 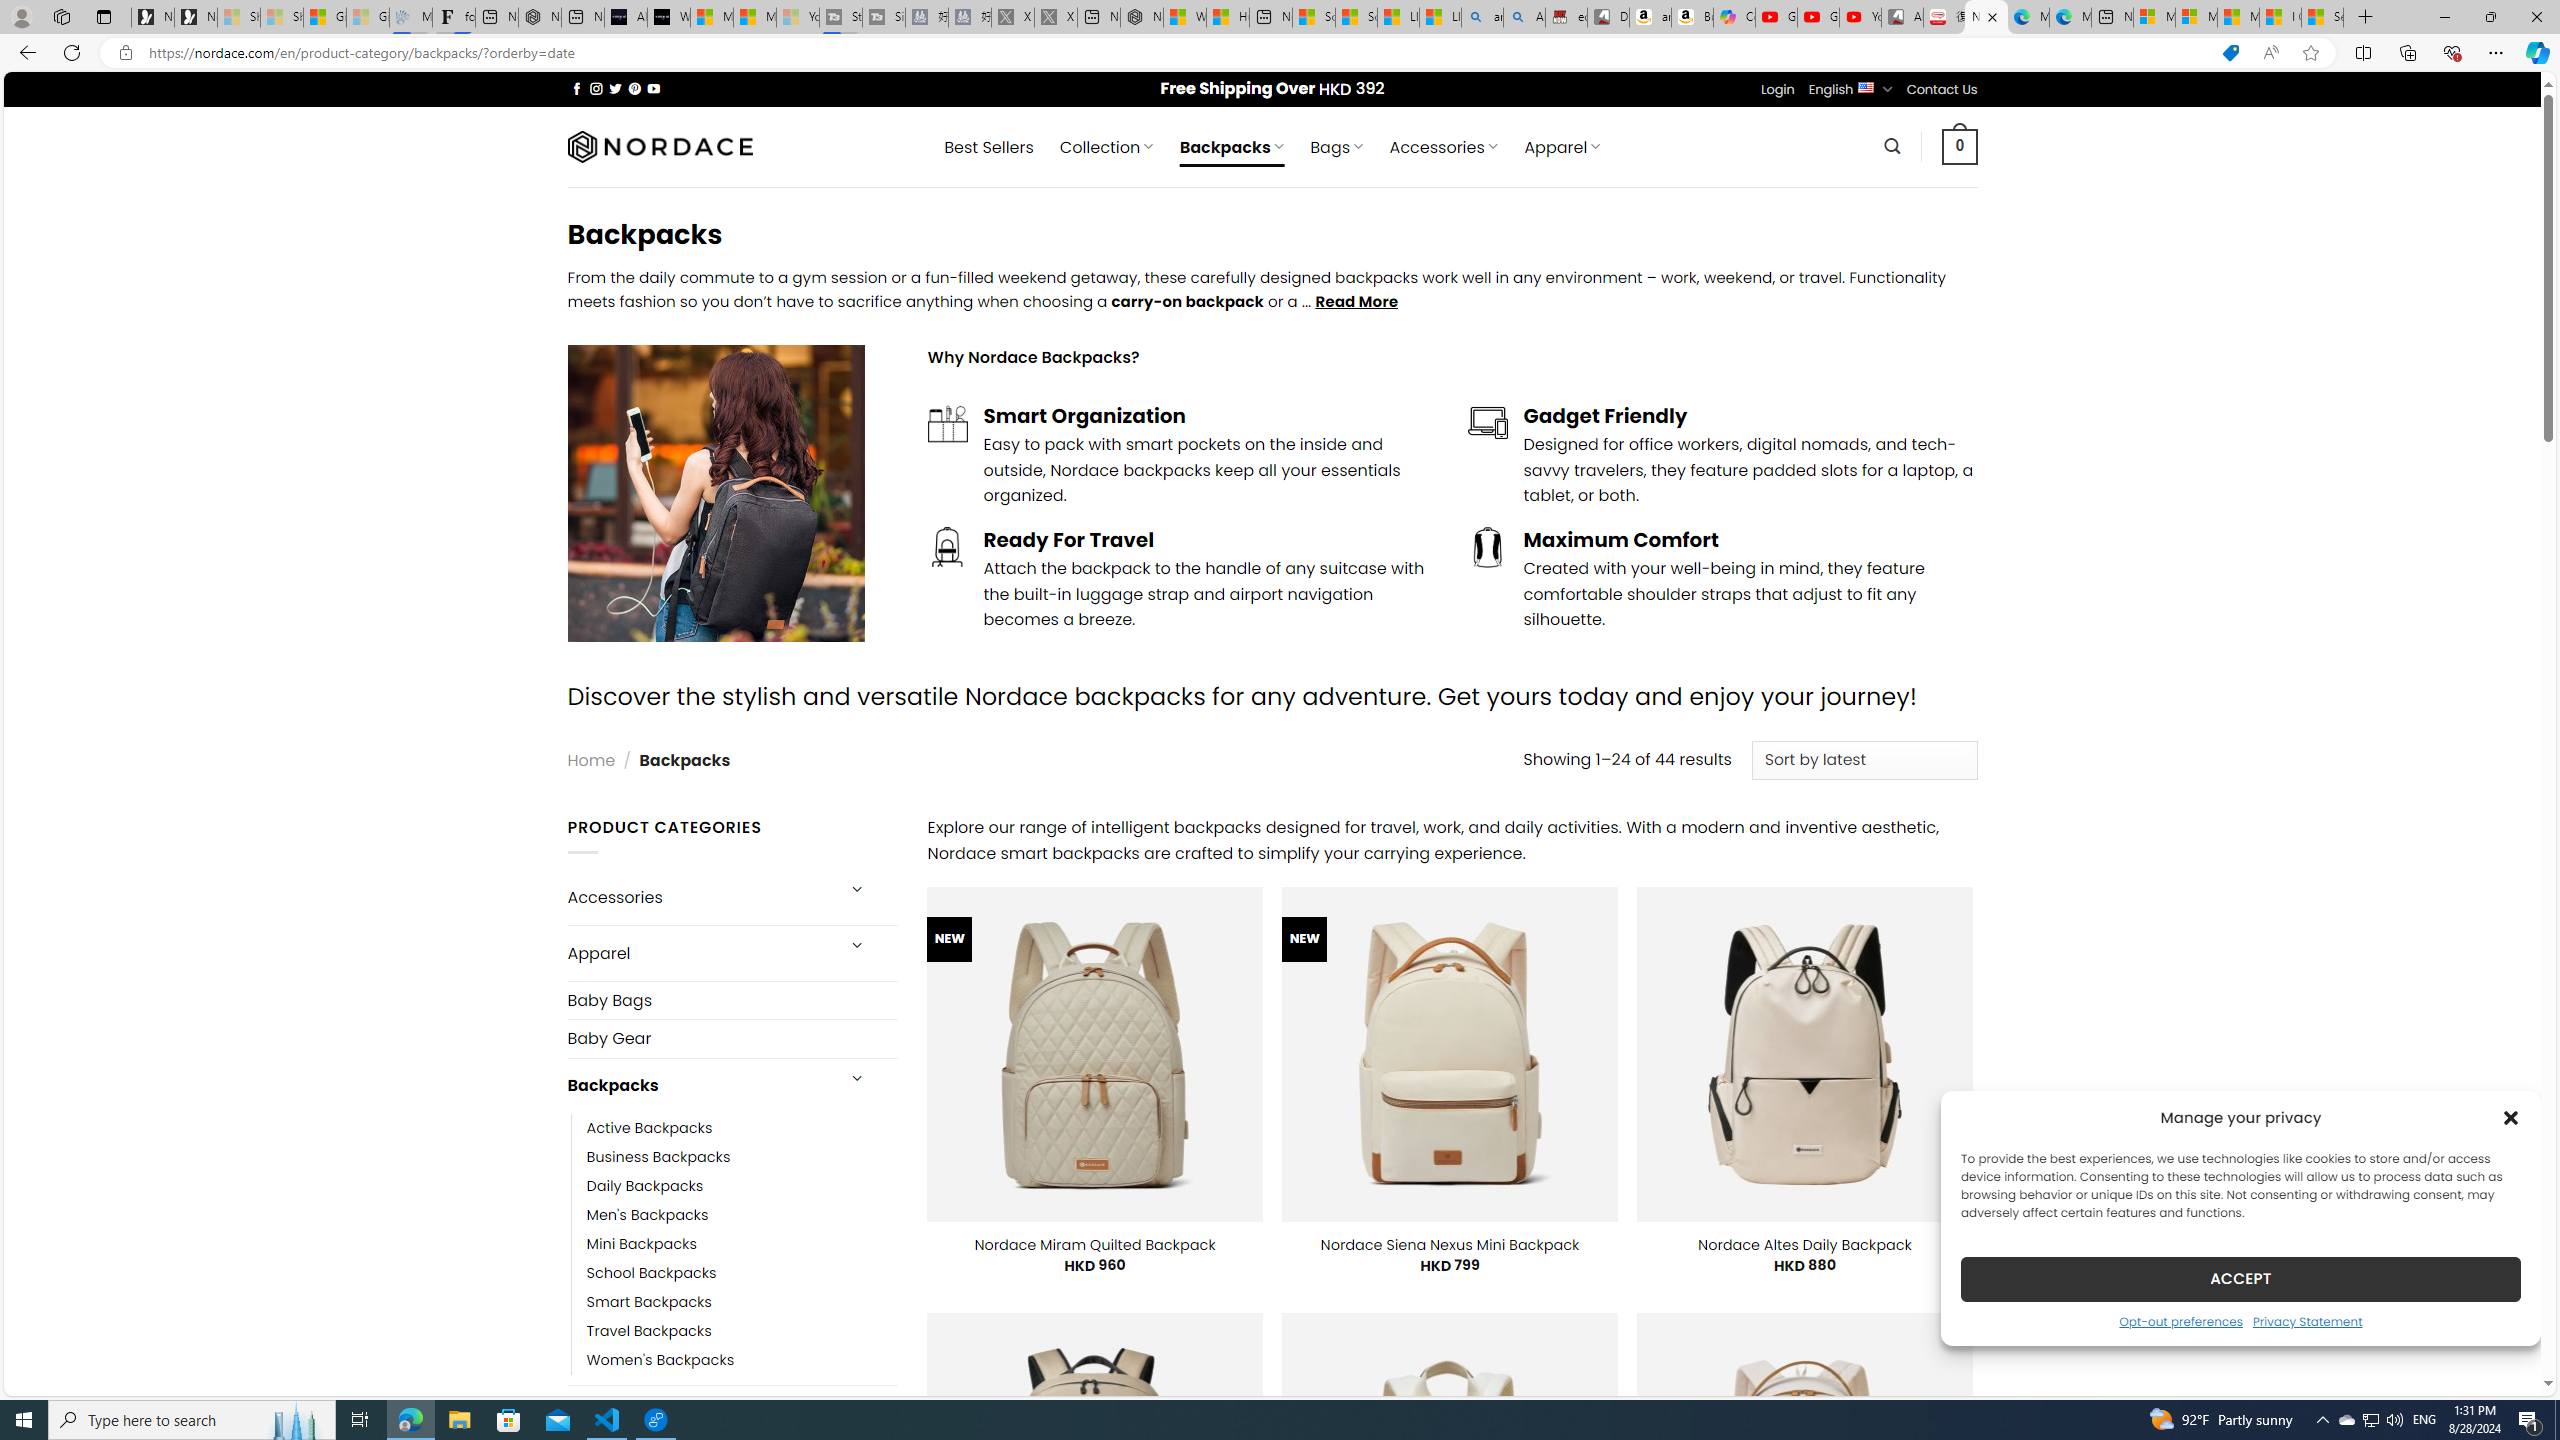 I want to click on Shop order, so click(x=1864, y=760).